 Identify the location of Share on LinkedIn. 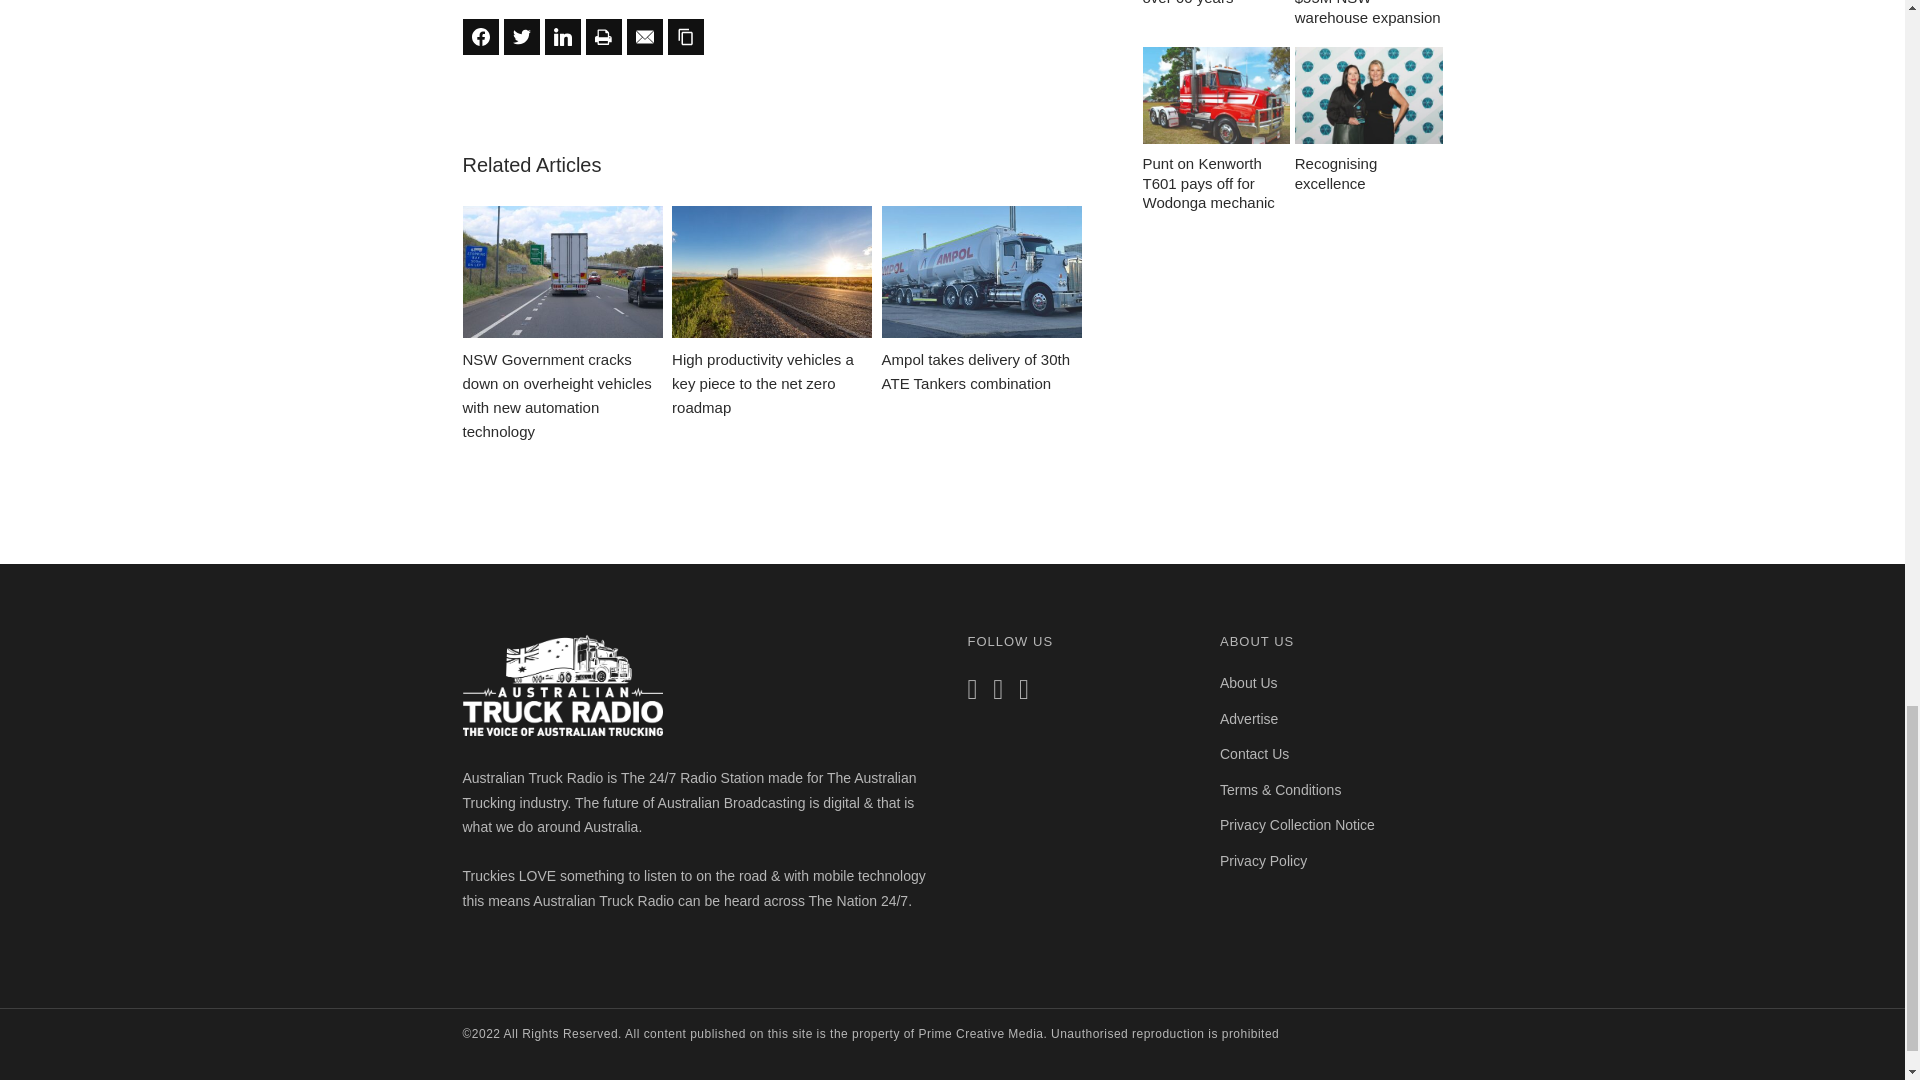
(561, 37).